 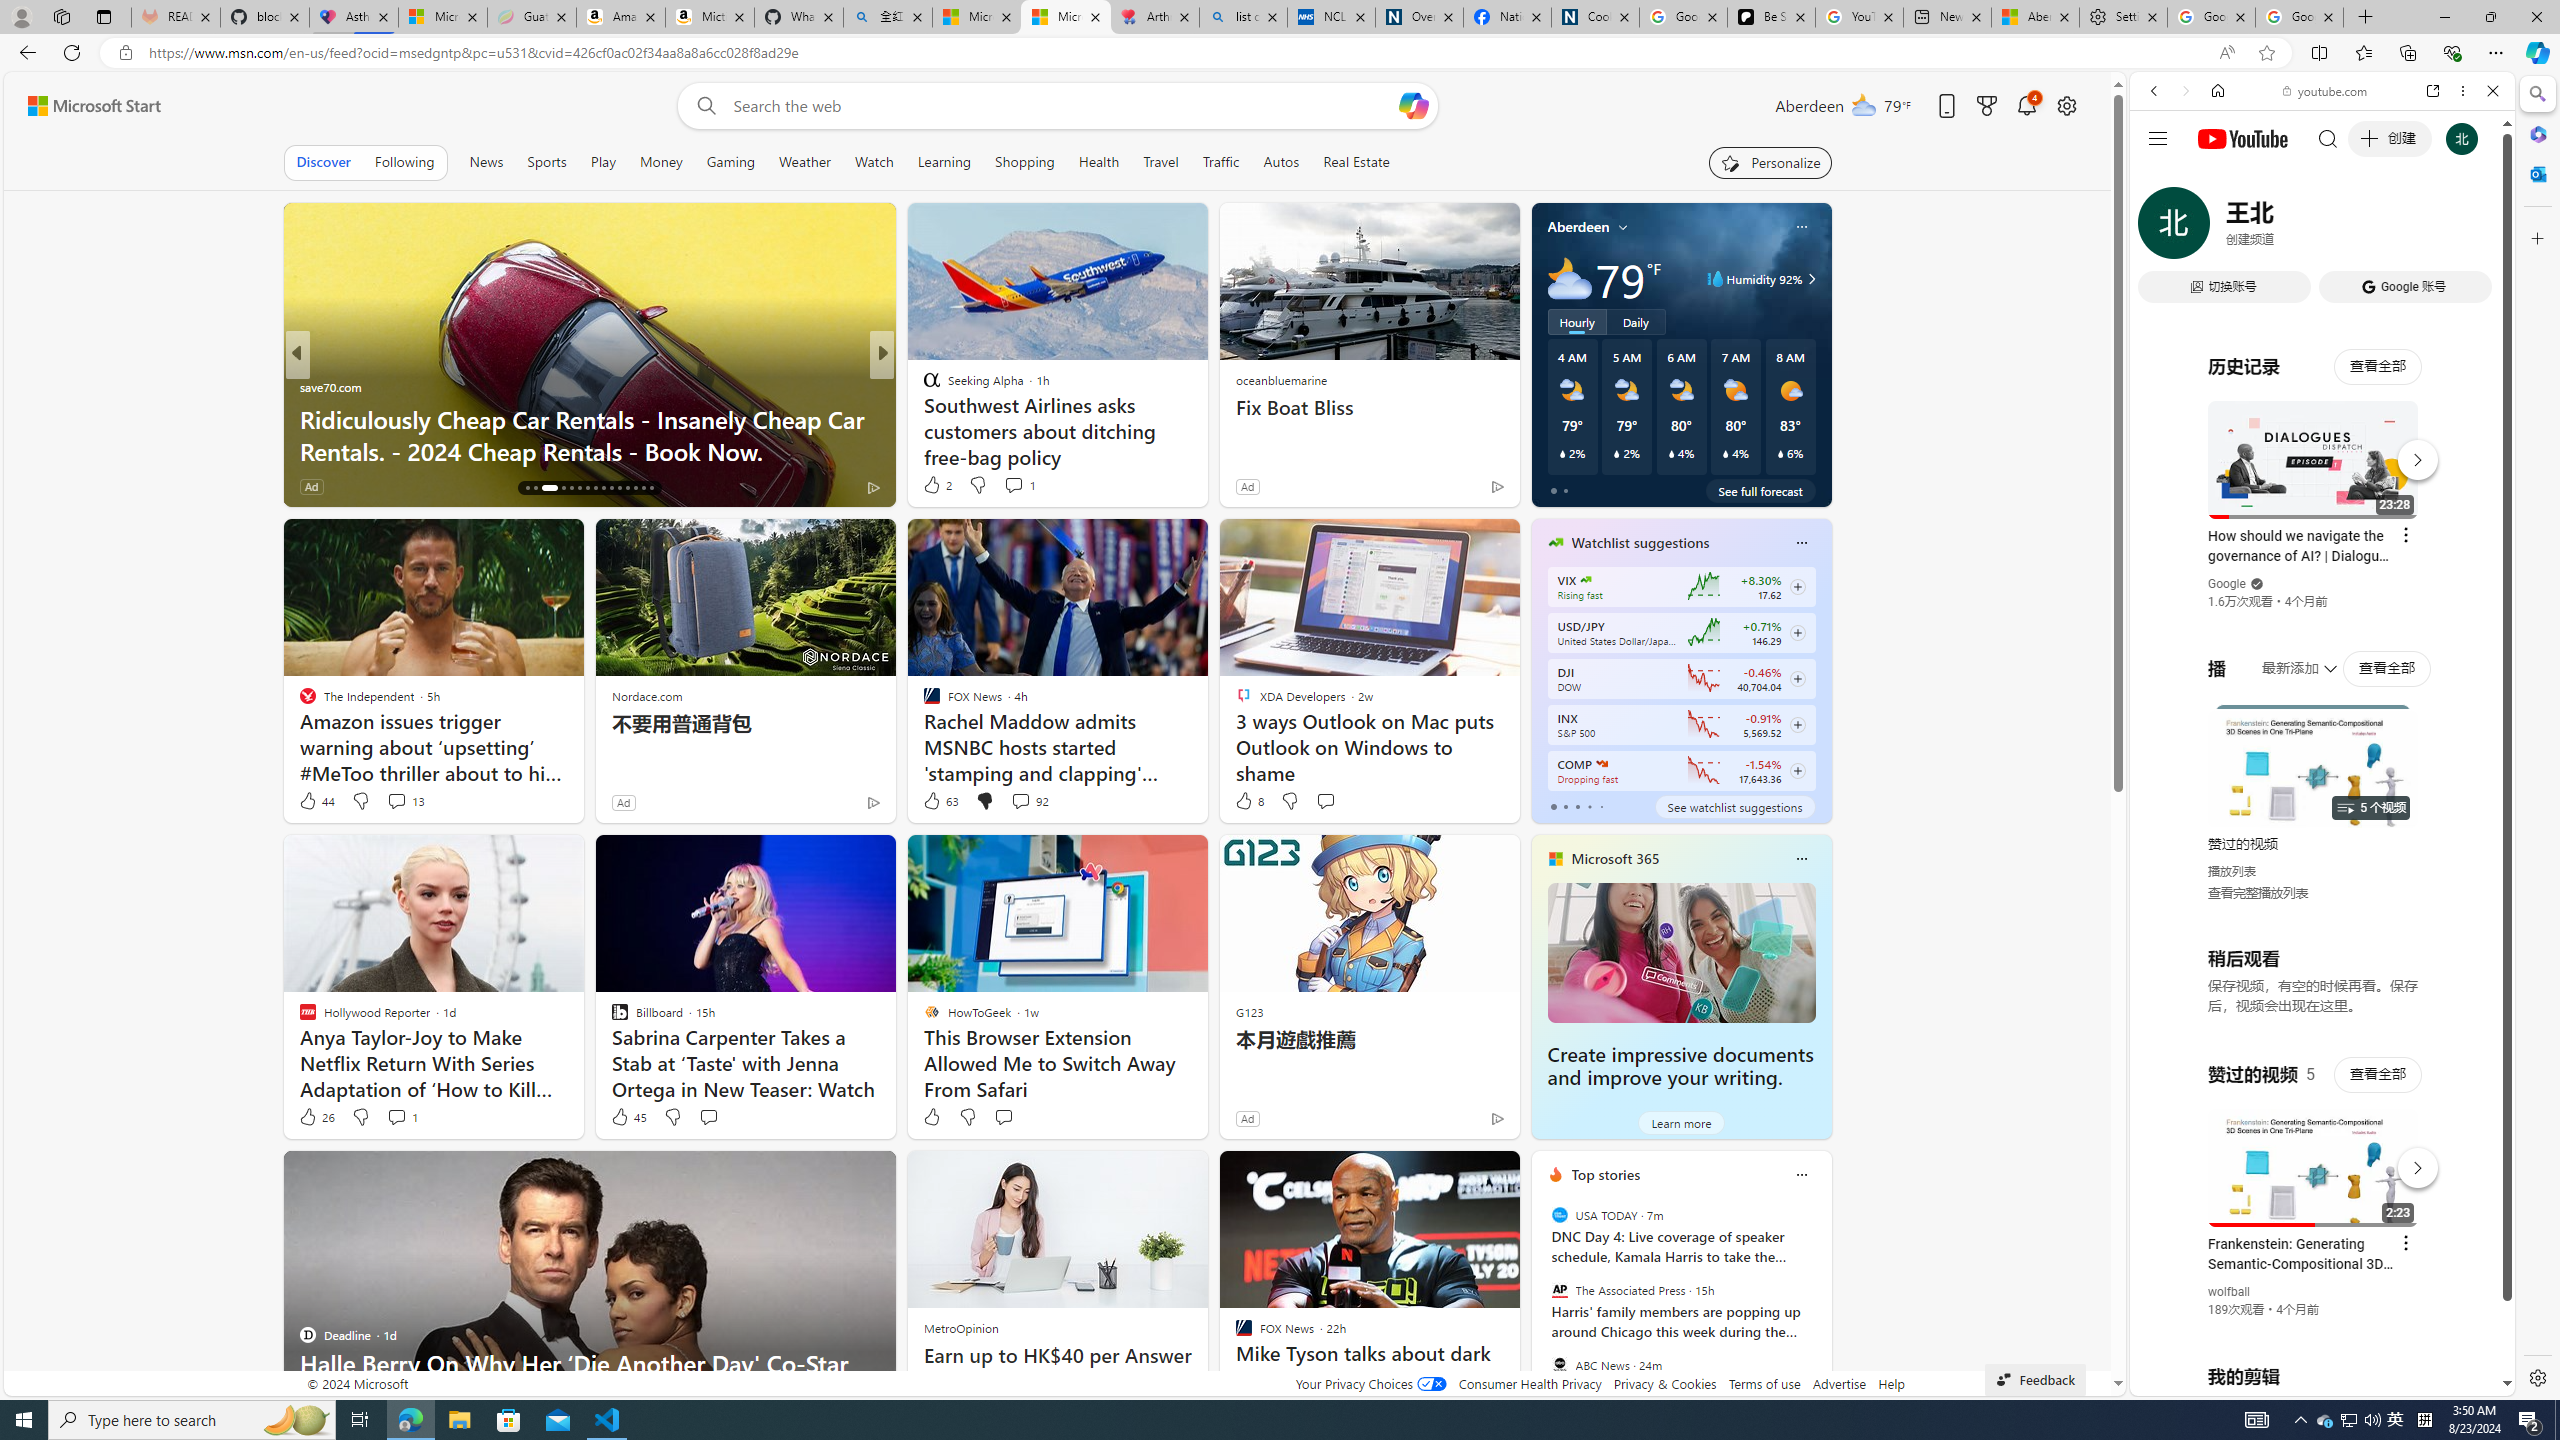 What do you see at coordinates (486, 162) in the screenshot?
I see `News` at bounding box center [486, 162].